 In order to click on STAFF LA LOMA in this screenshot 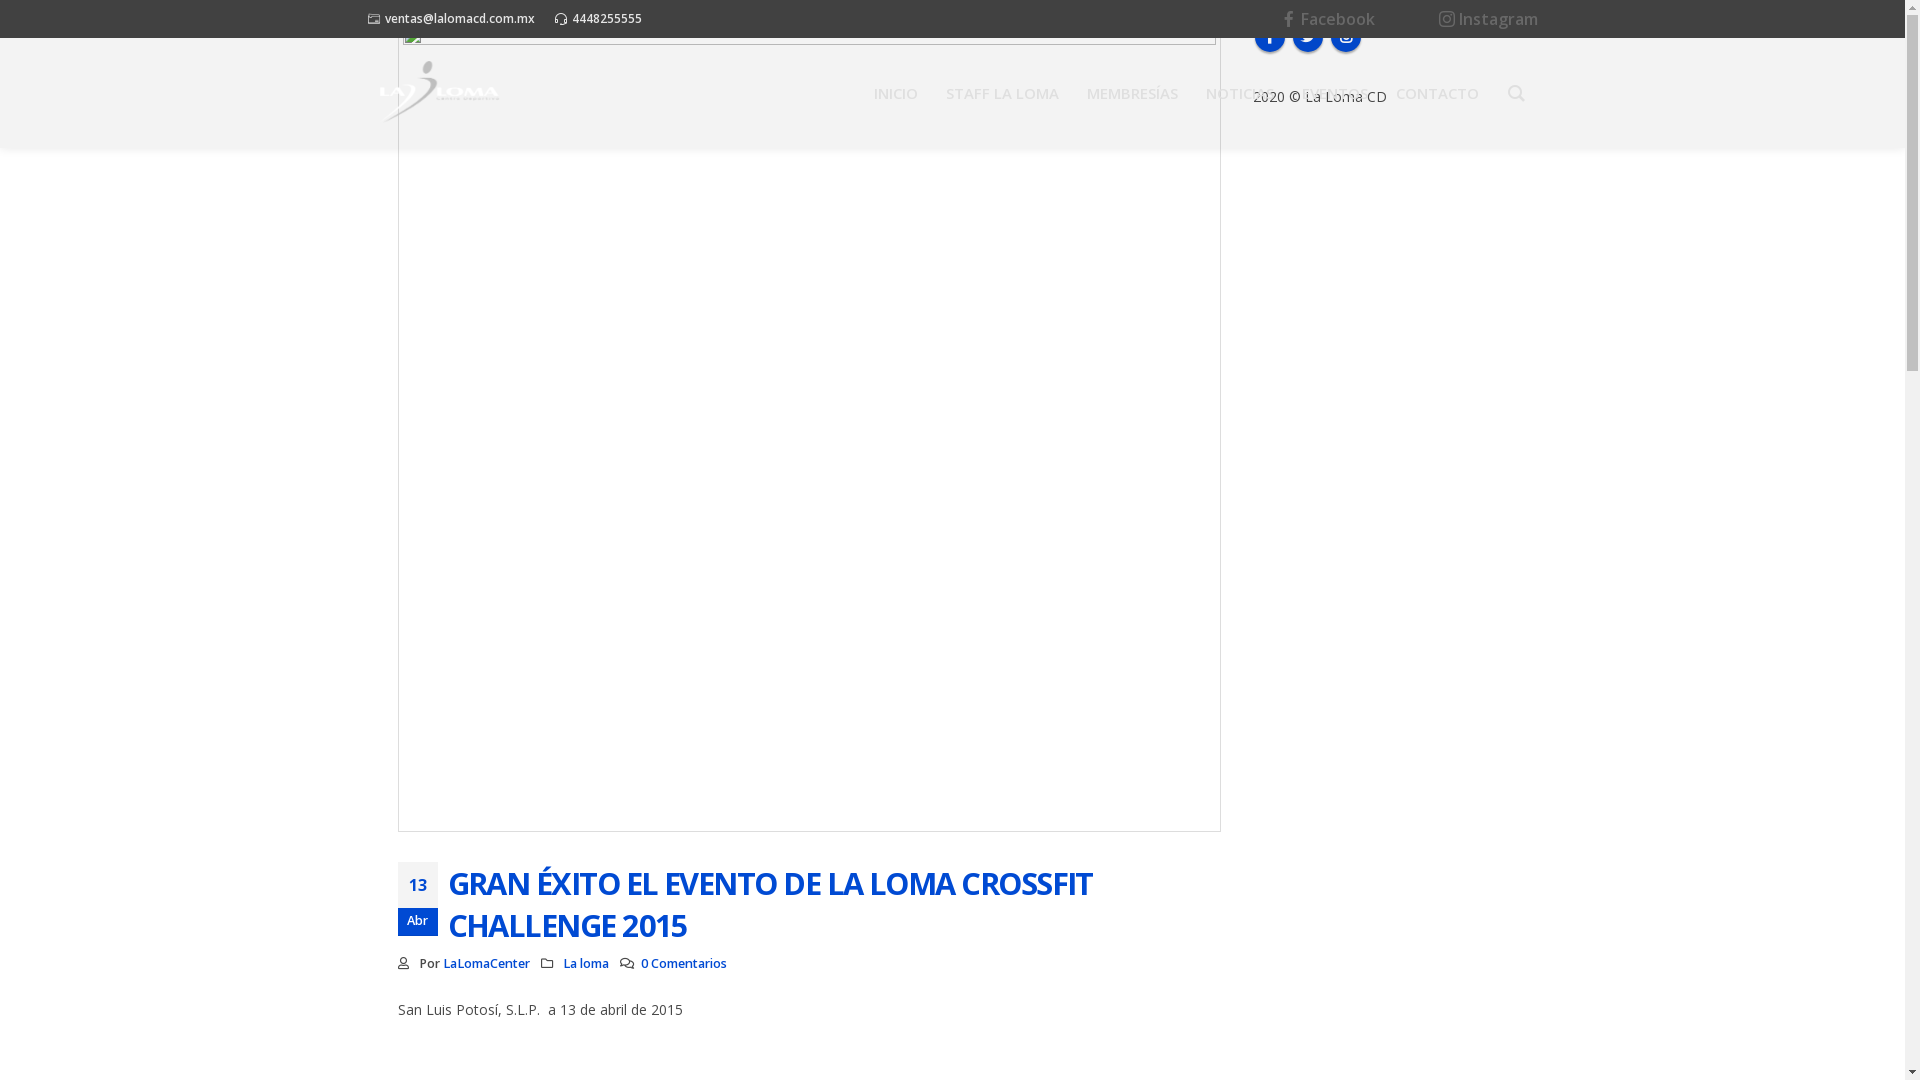, I will do `click(1002, 92)`.